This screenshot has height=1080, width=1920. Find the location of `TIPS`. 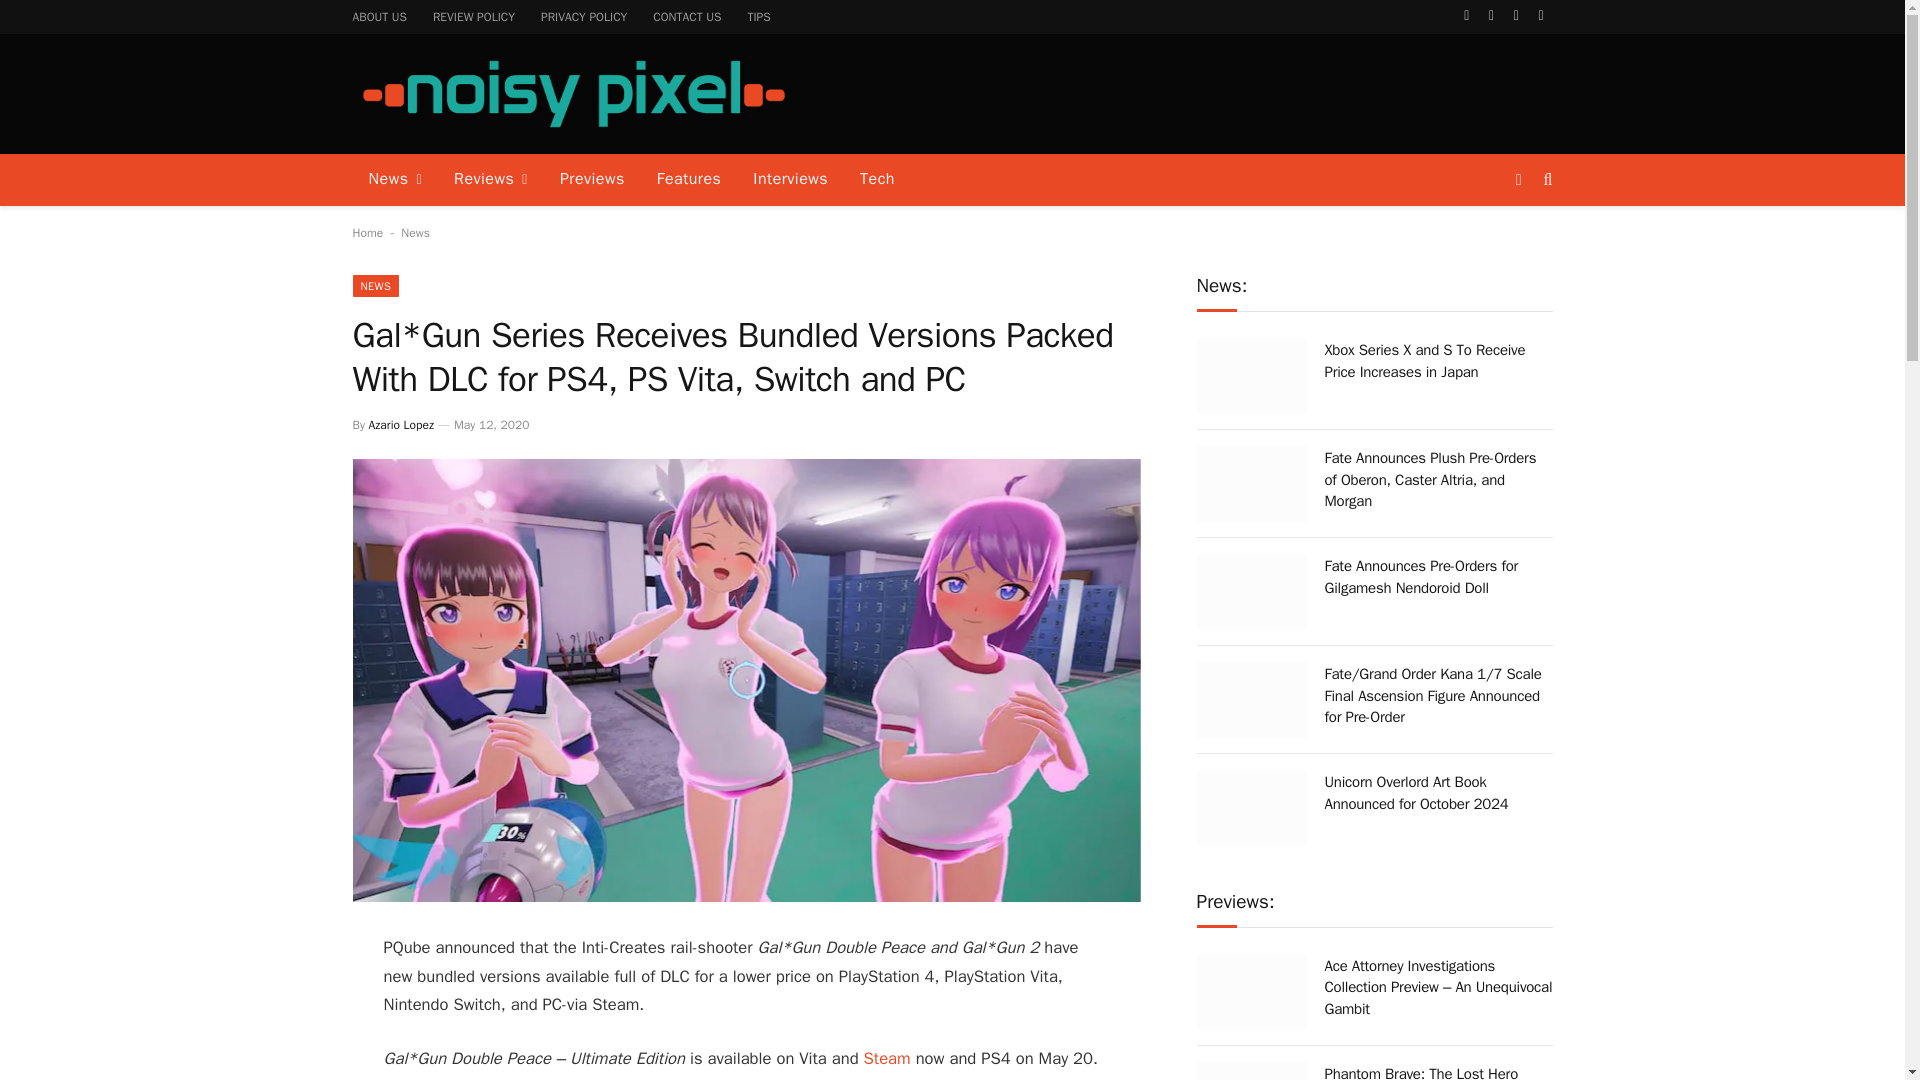

TIPS is located at coordinates (758, 16).